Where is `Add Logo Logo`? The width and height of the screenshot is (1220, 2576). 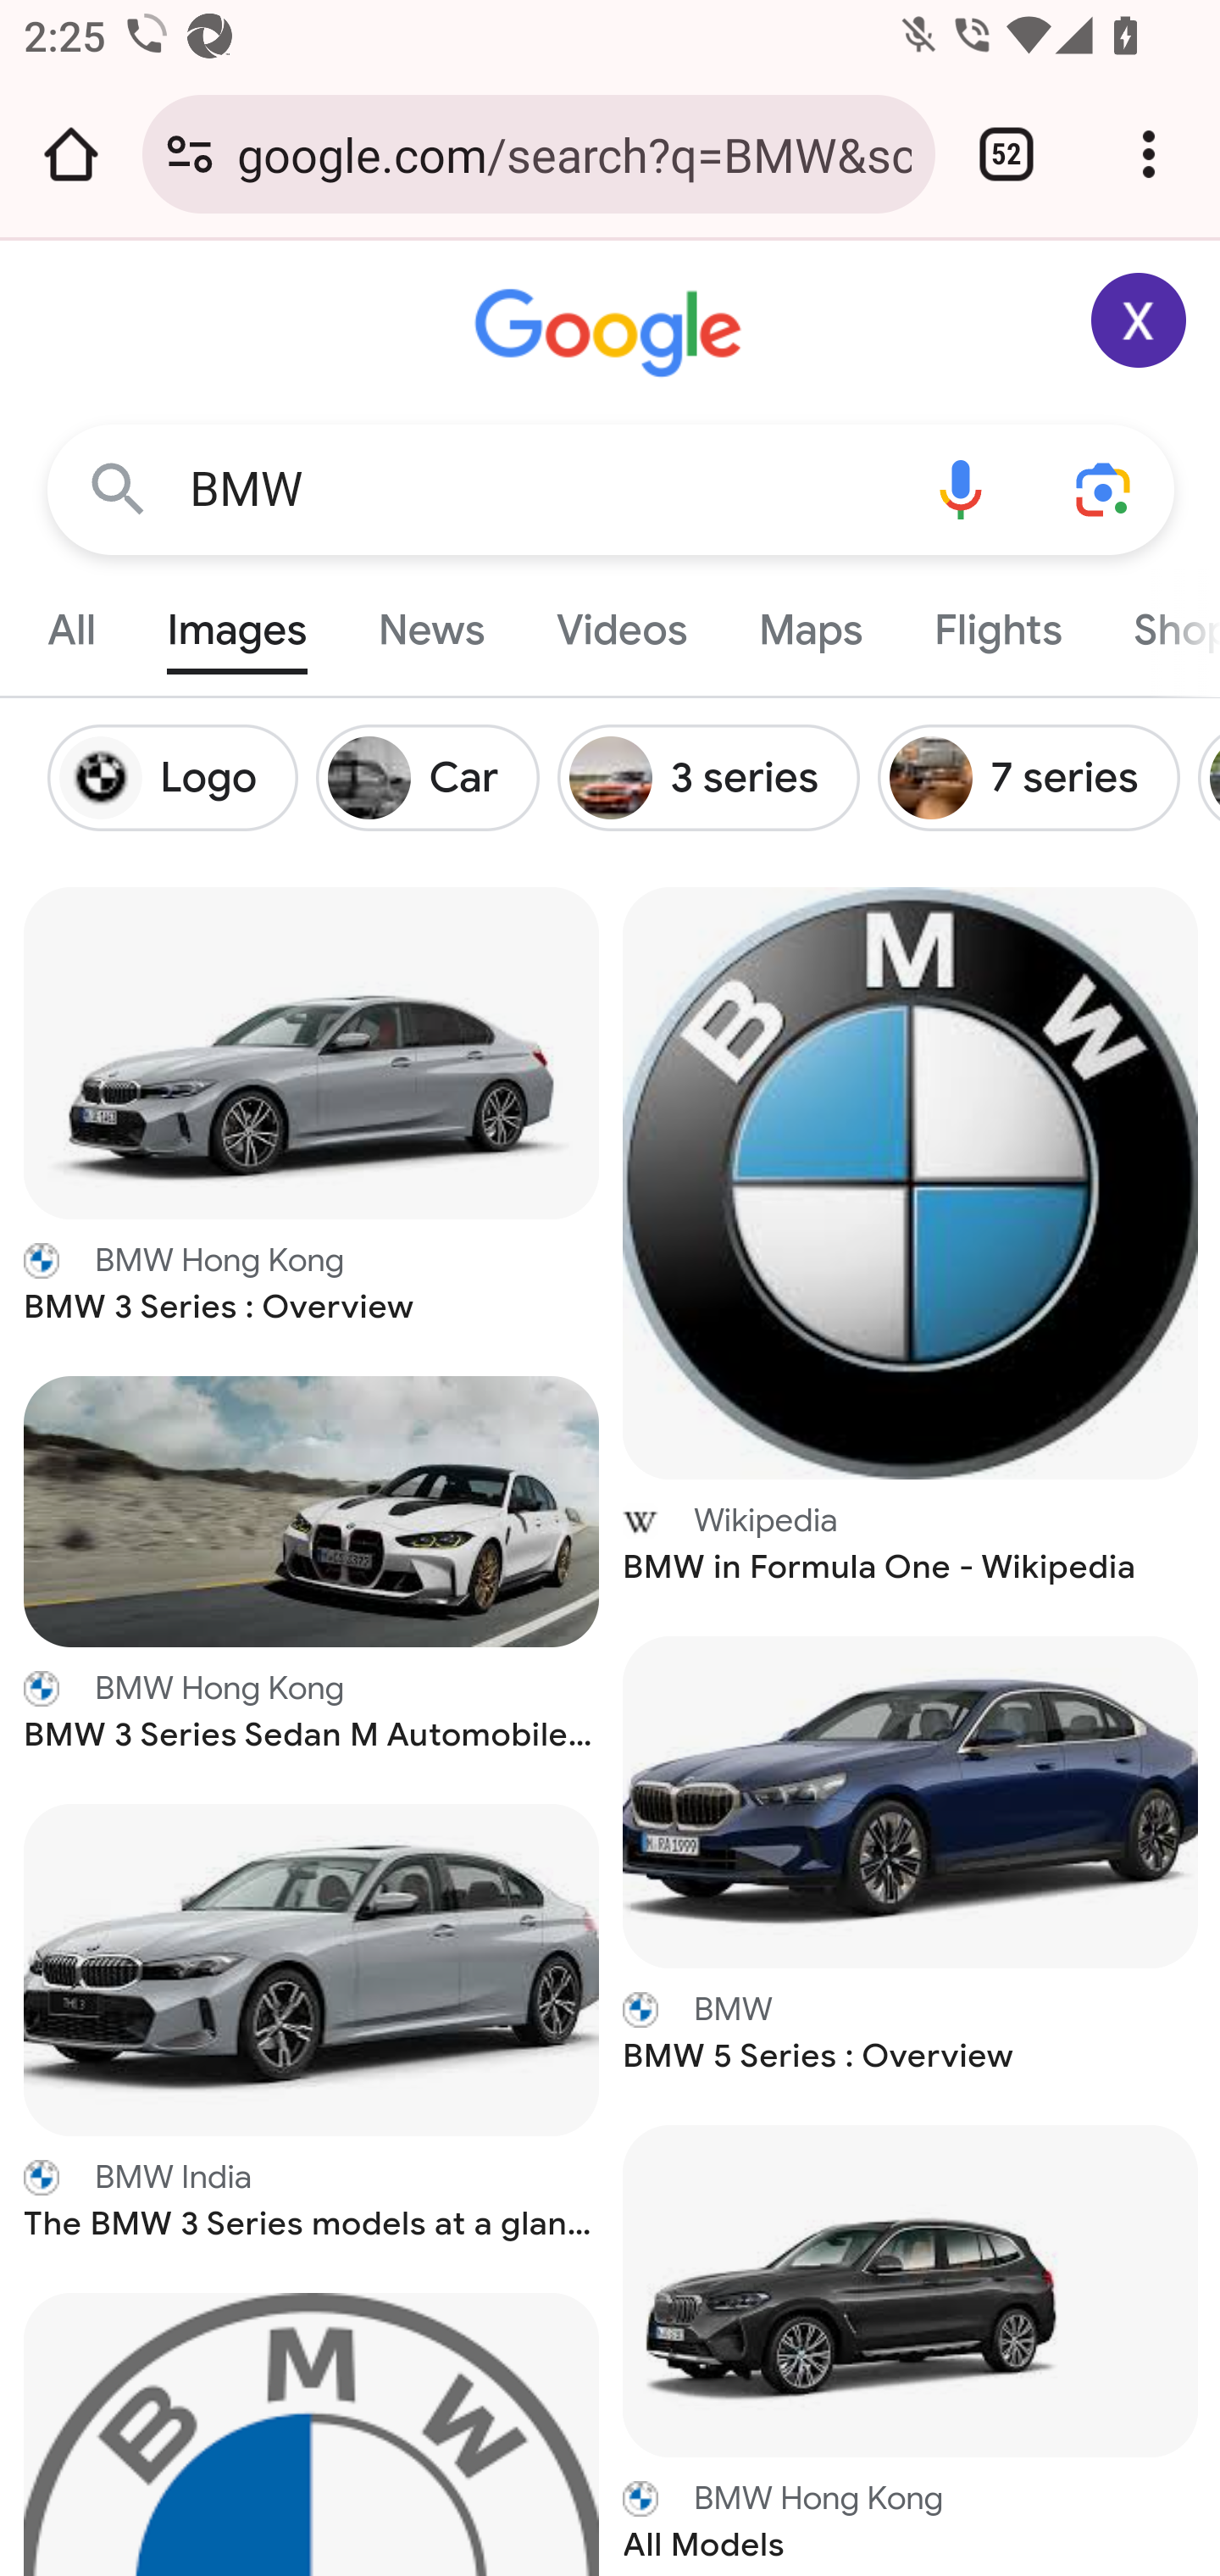 Add Logo Logo is located at coordinates (182, 778).